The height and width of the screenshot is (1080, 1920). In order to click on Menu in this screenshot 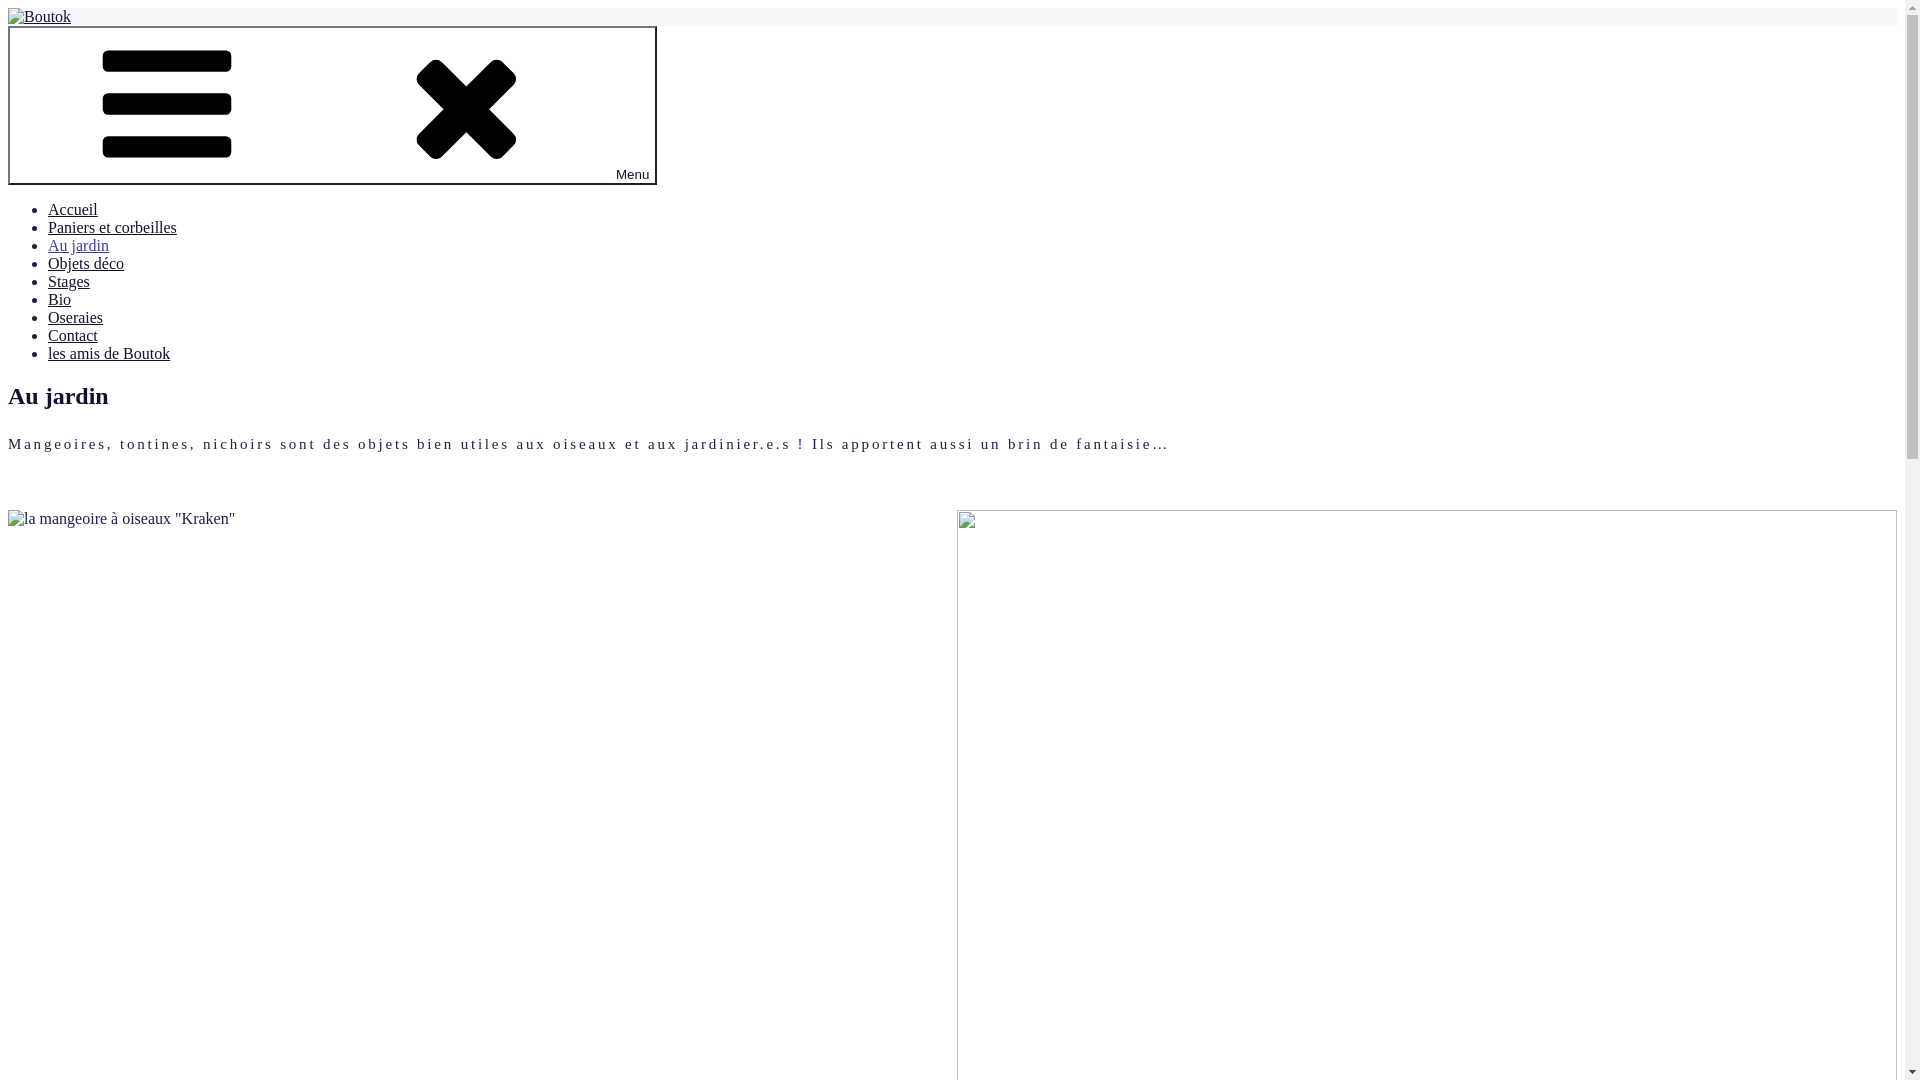, I will do `click(332, 106)`.